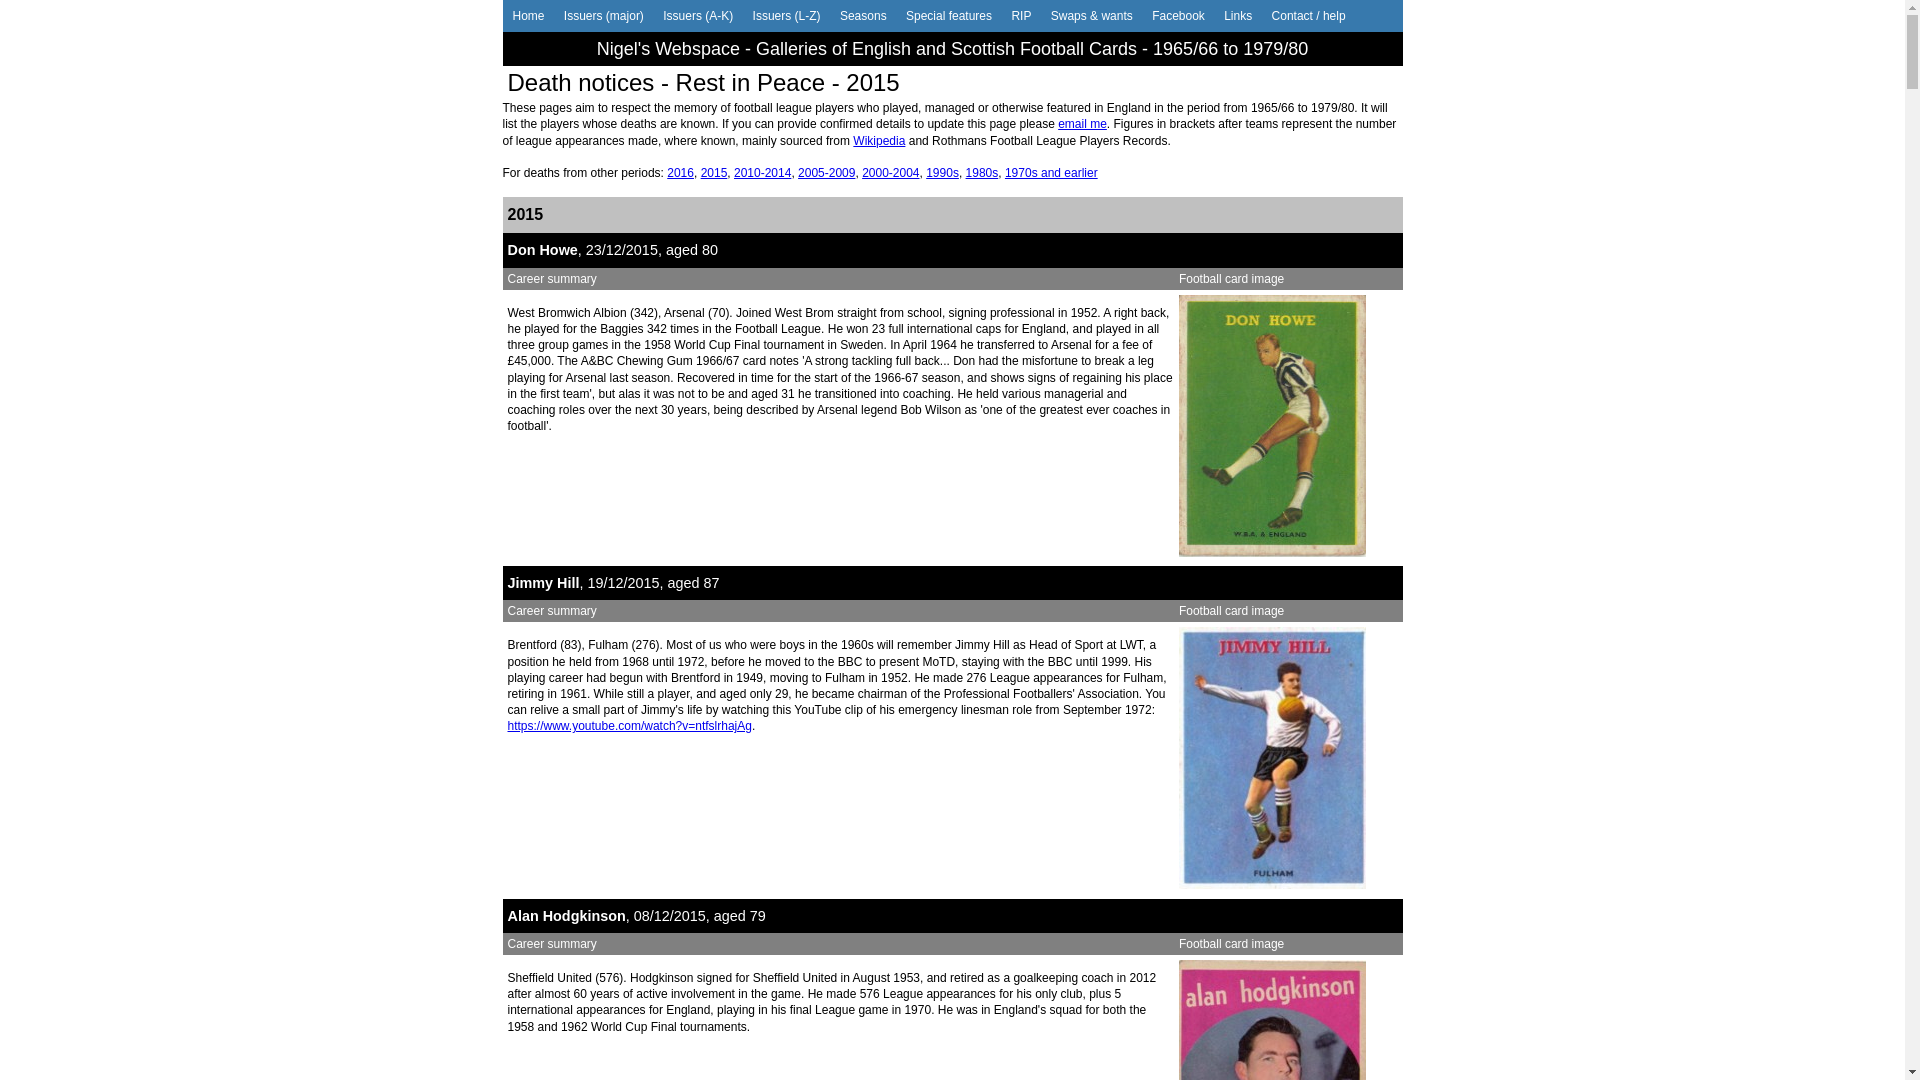 The image size is (1920, 1080). What do you see at coordinates (890, 173) in the screenshot?
I see `2000-2004` at bounding box center [890, 173].